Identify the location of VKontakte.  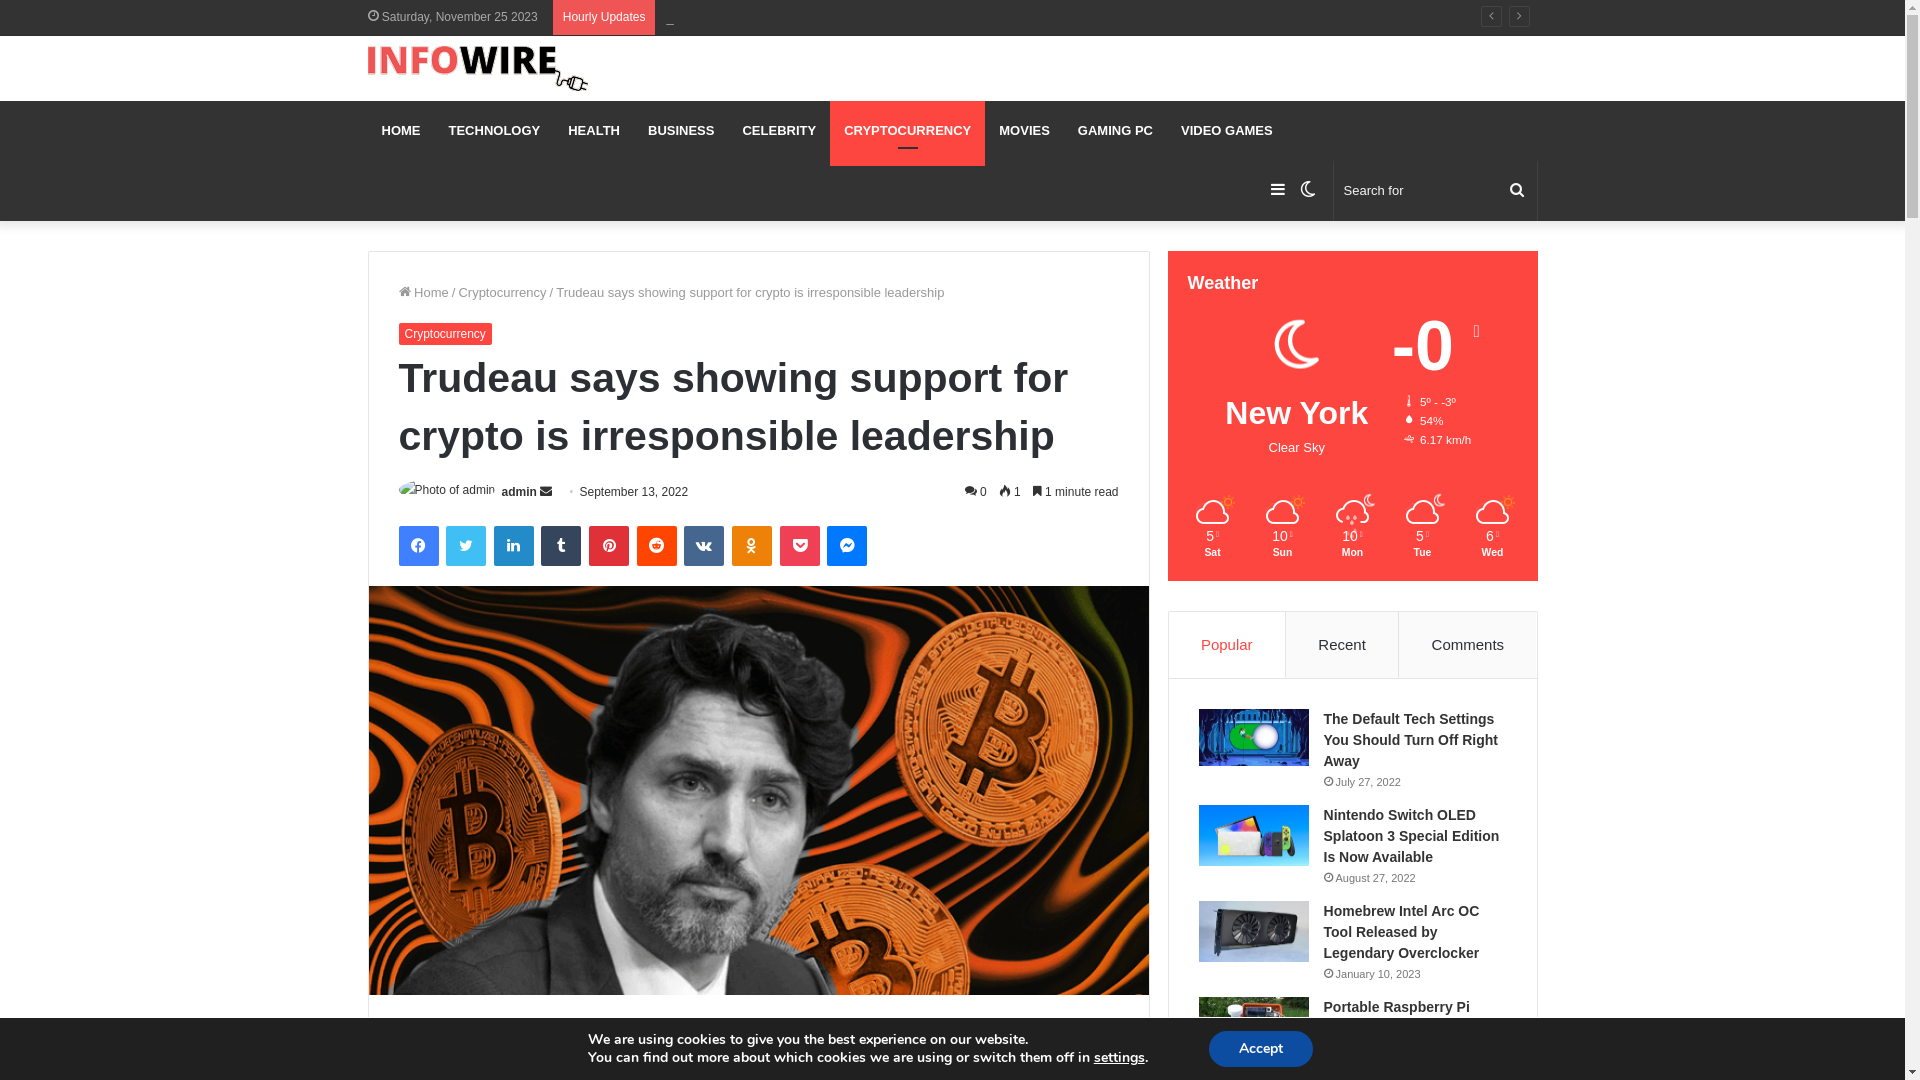
(704, 546).